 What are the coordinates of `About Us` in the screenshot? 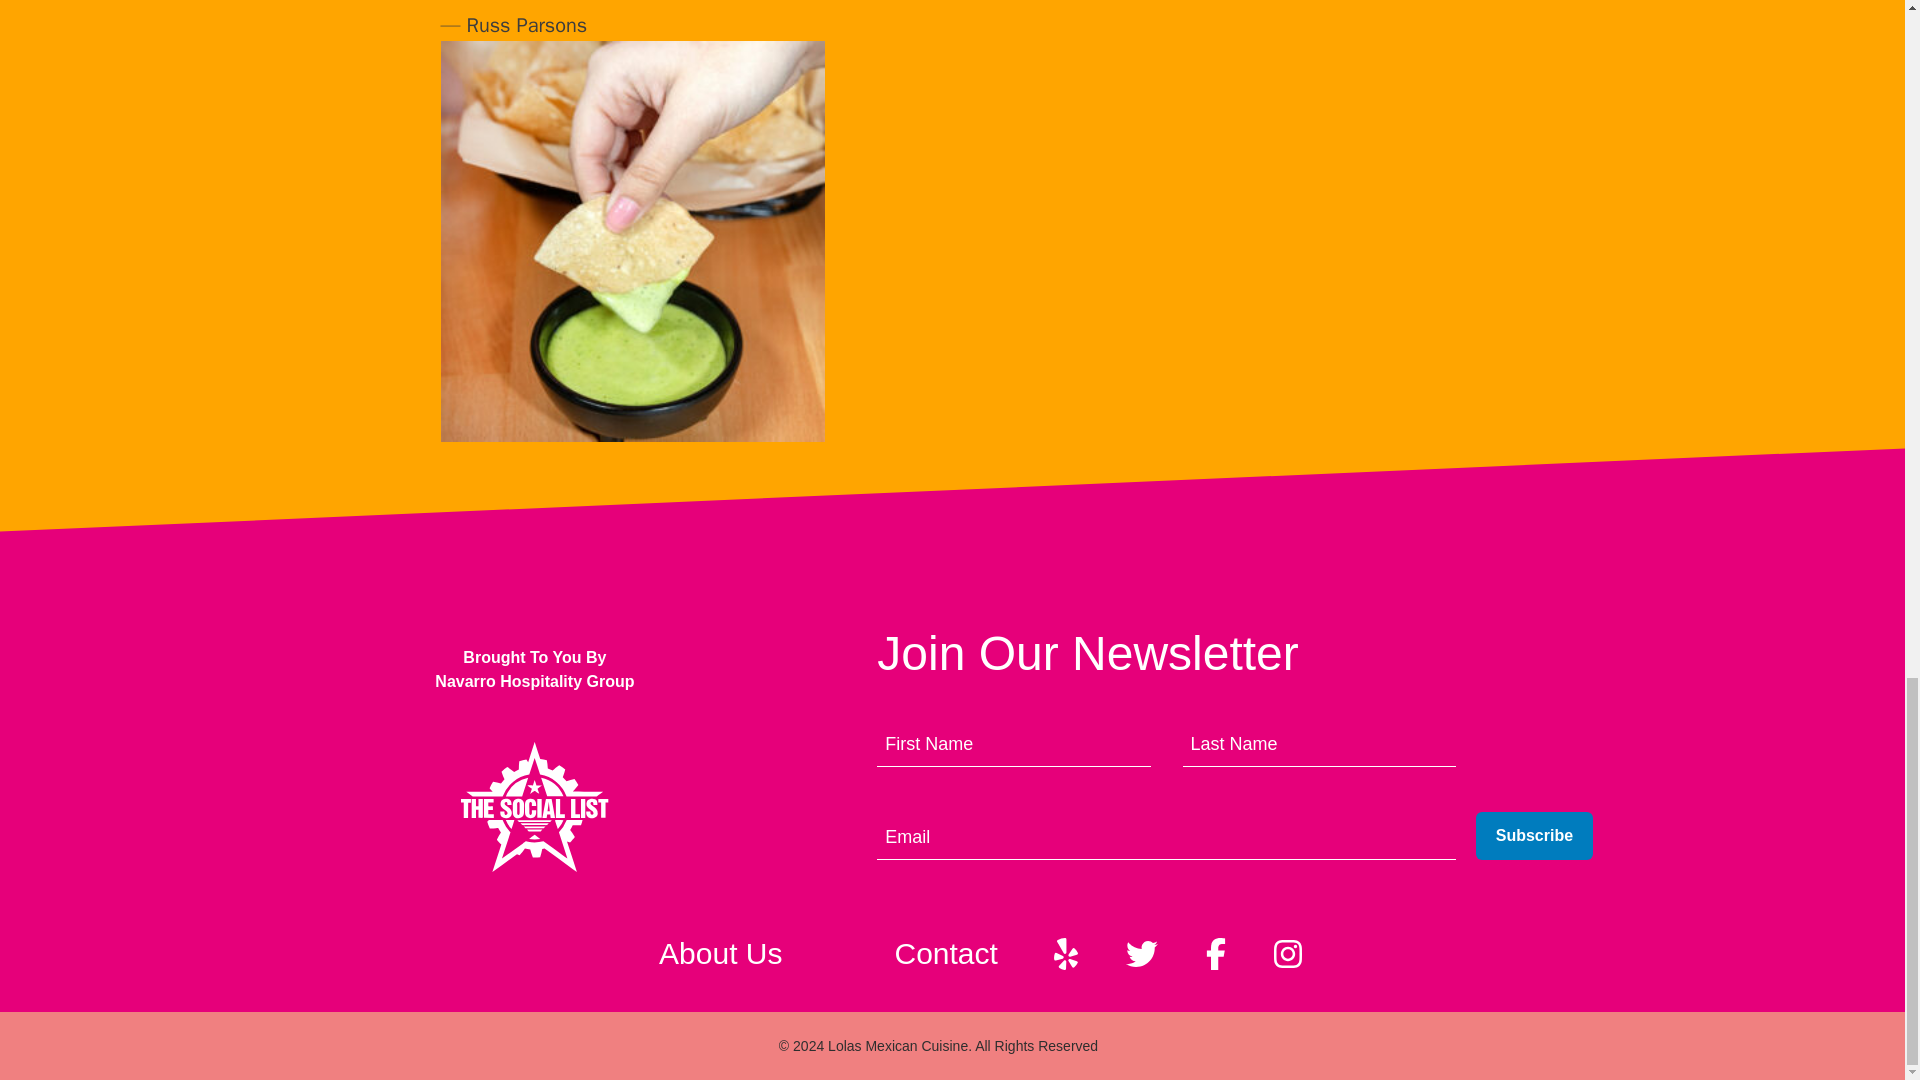 It's located at (720, 954).